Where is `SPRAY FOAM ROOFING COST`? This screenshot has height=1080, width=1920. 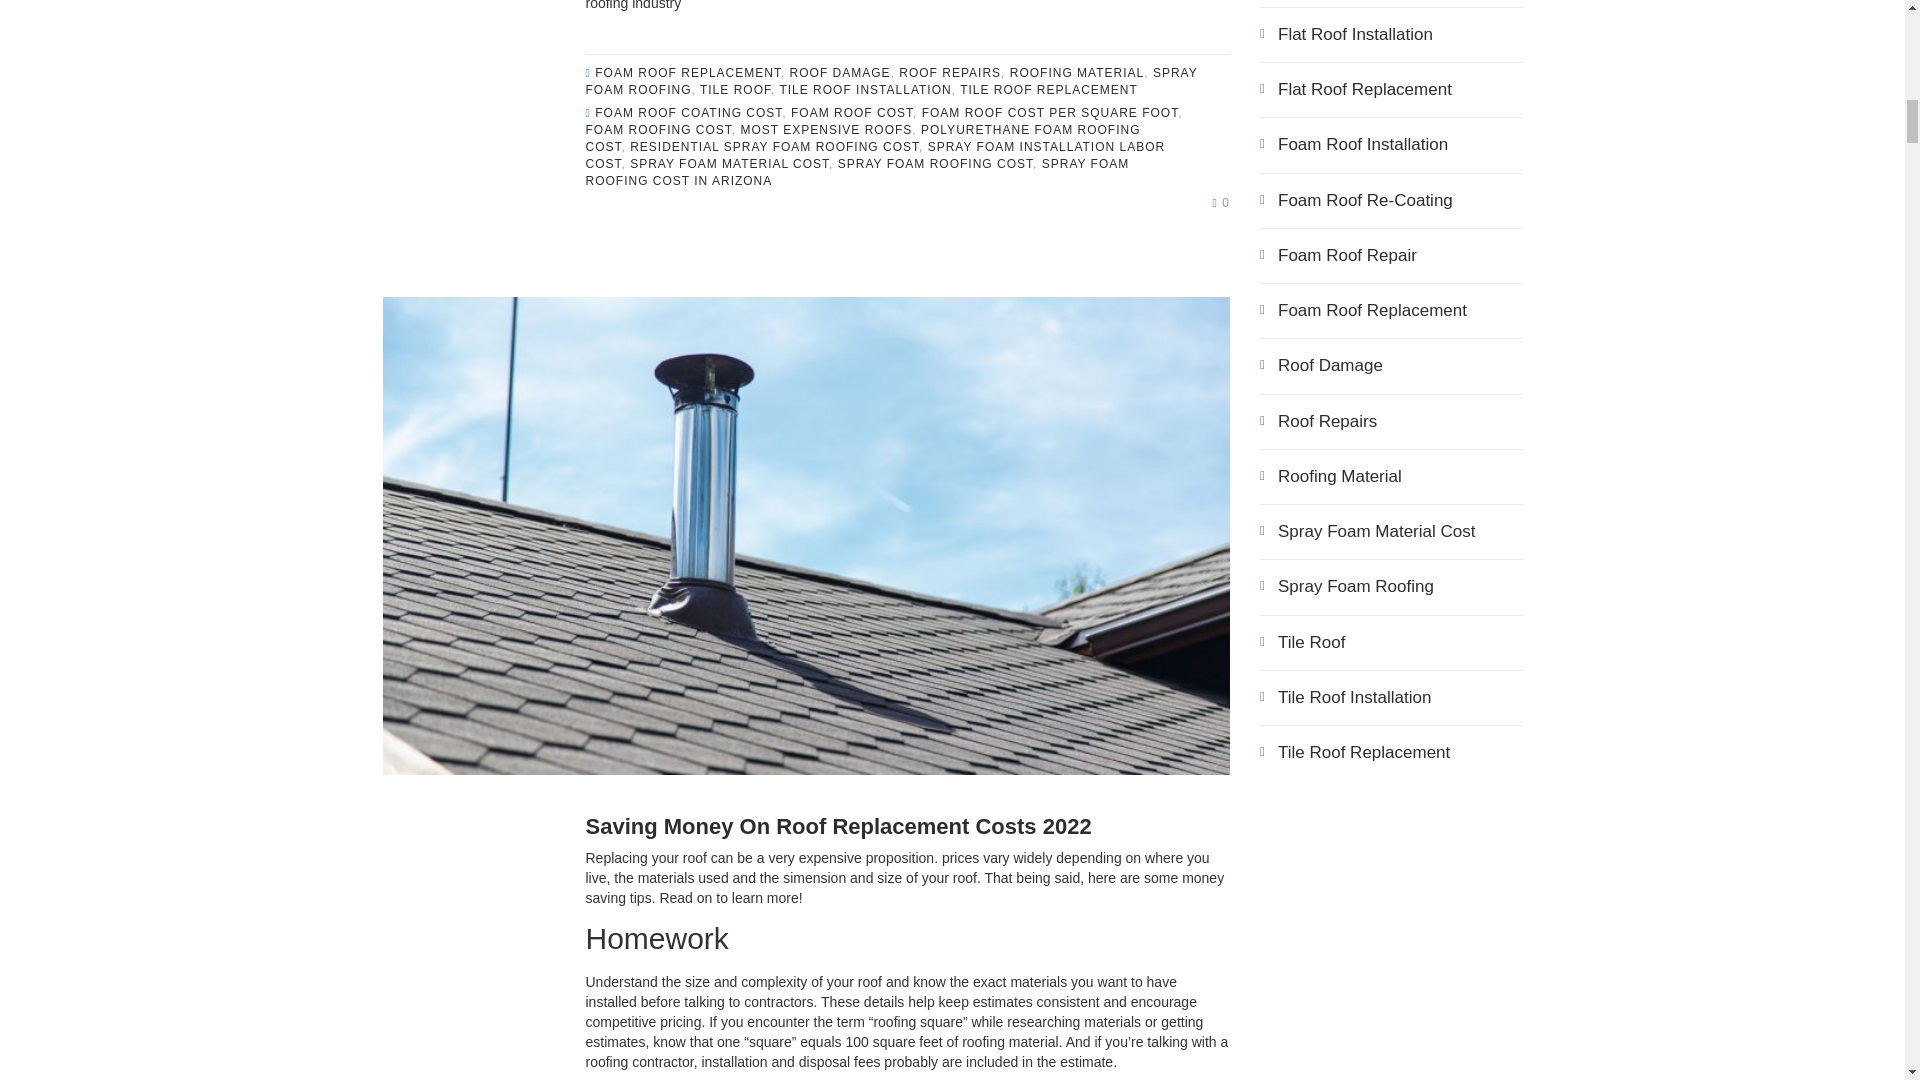 SPRAY FOAM ROOFING COST is located at coordinates (934, 163).